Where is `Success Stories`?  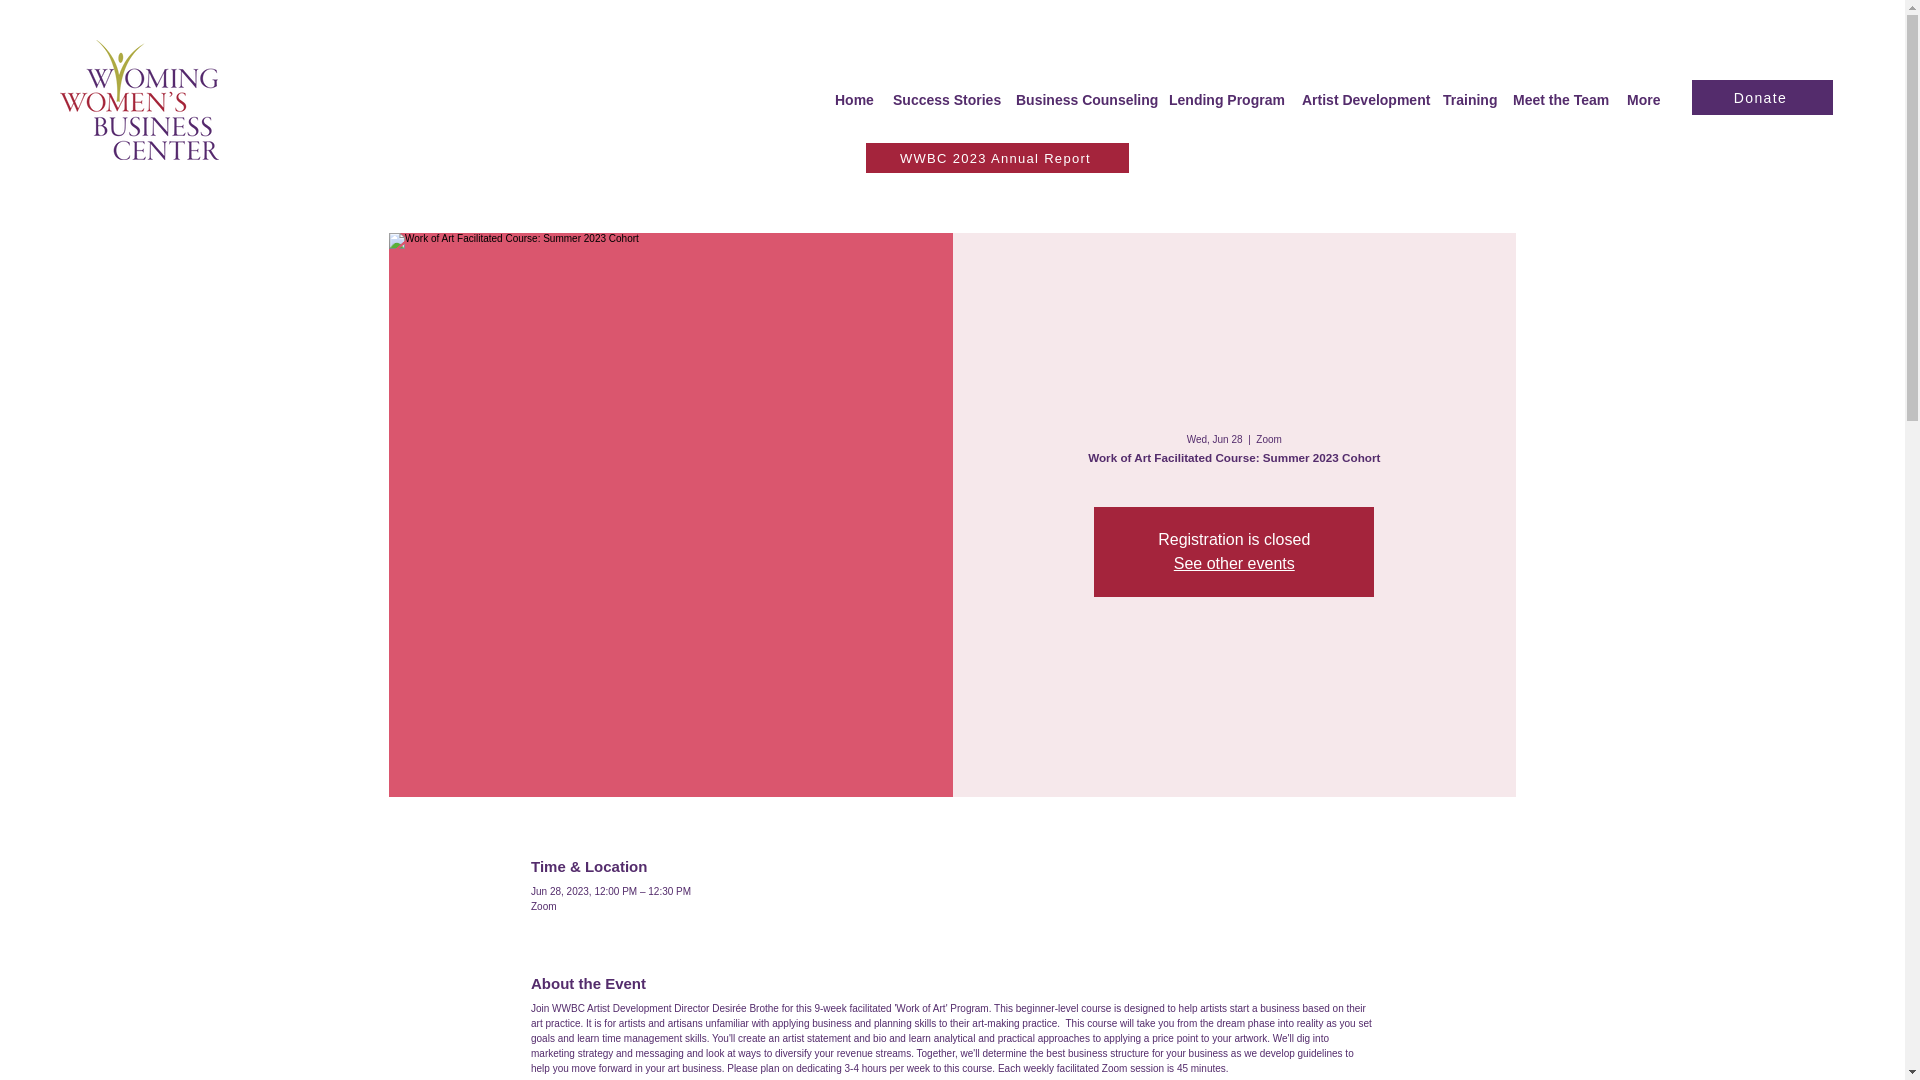
Success Stories is located at coordinates (944, 100).